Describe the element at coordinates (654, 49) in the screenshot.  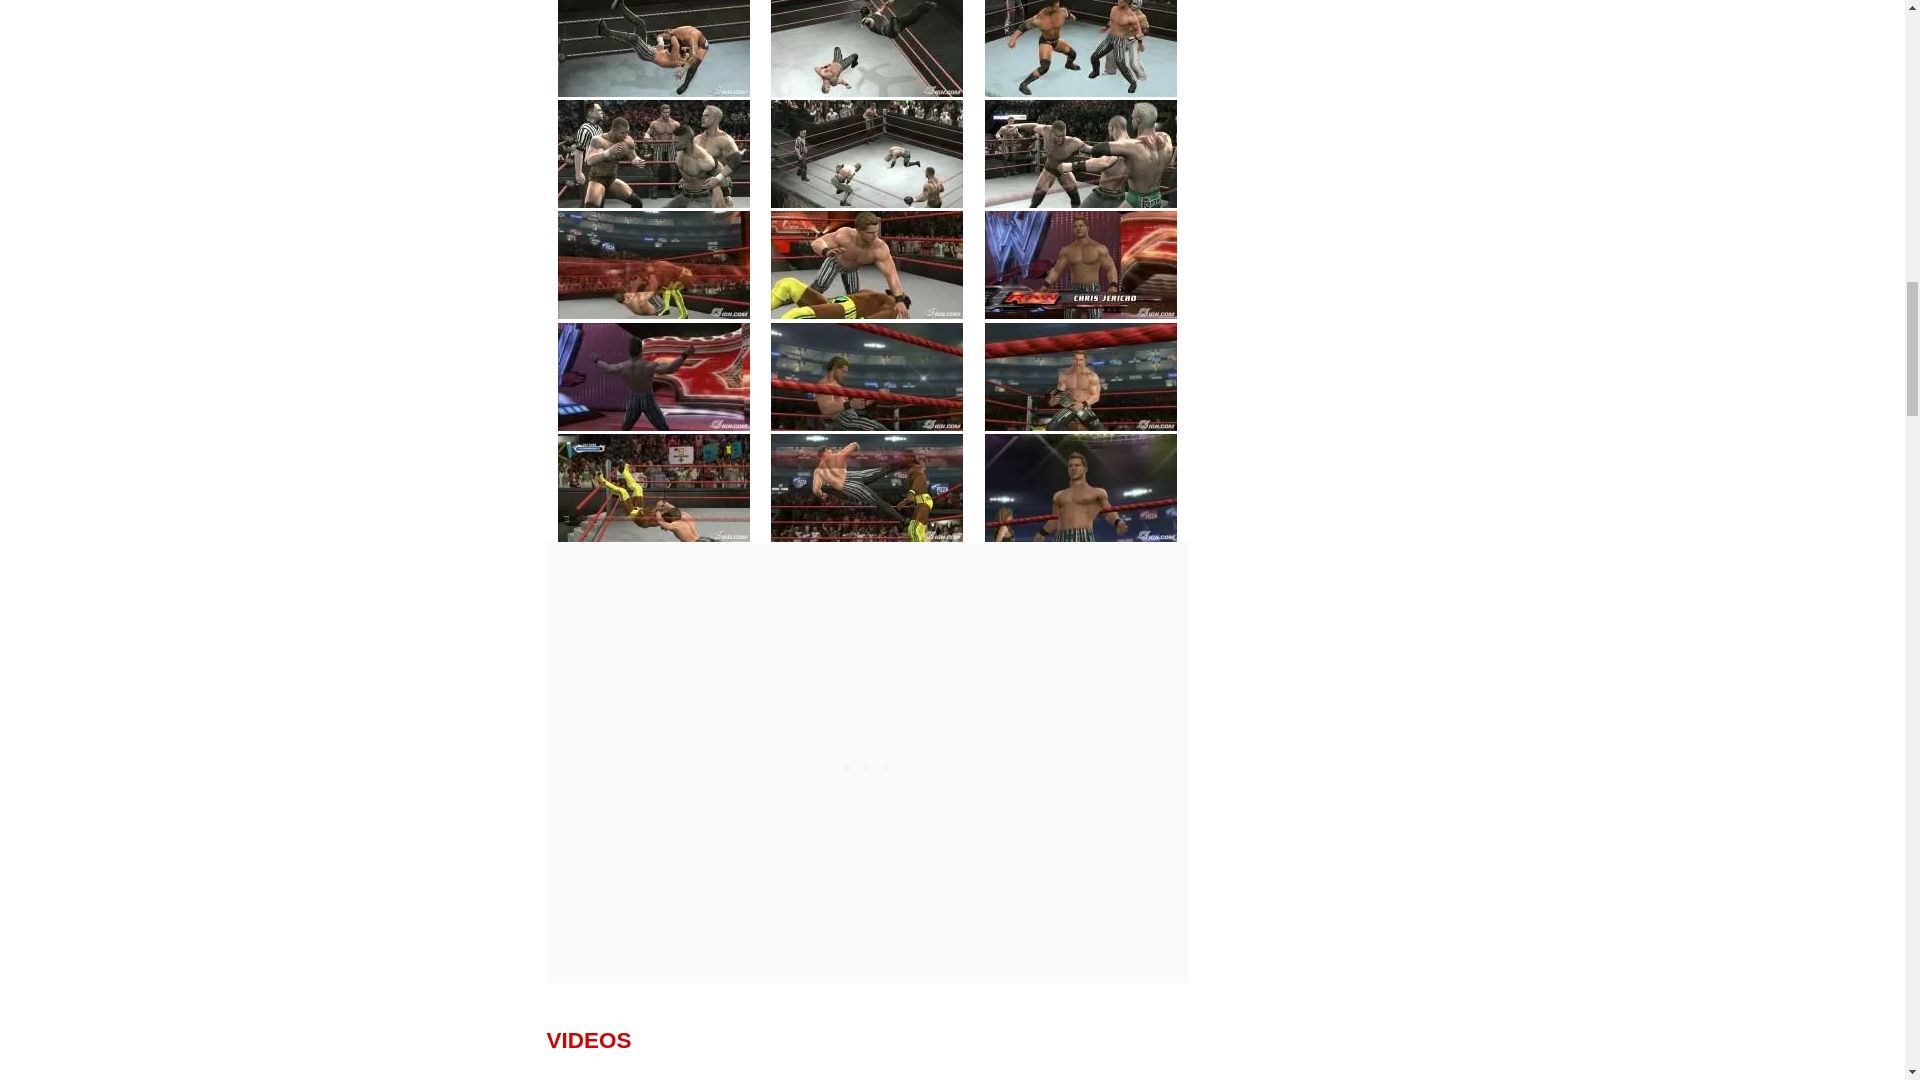
I see `0` at that location.